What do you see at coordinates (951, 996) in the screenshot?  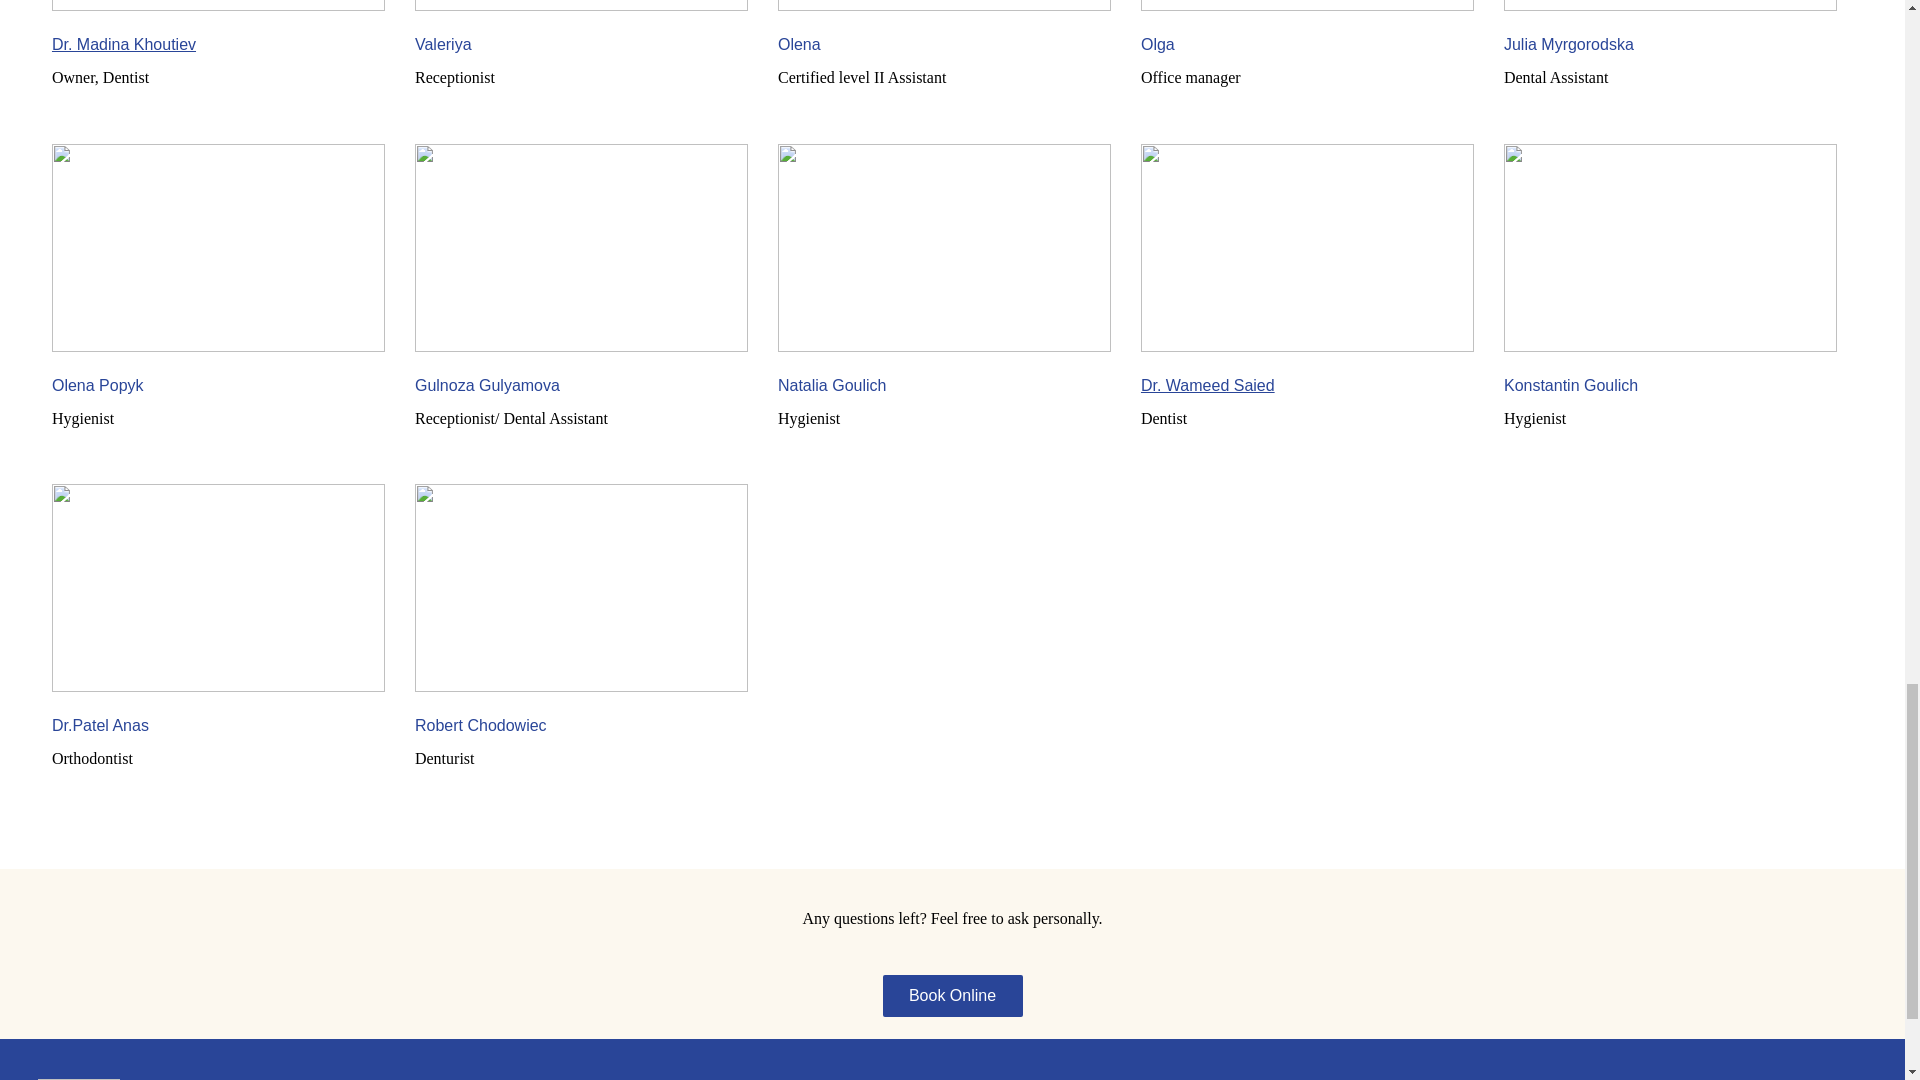 I see `Book Online` at bounding box center [951, 996].